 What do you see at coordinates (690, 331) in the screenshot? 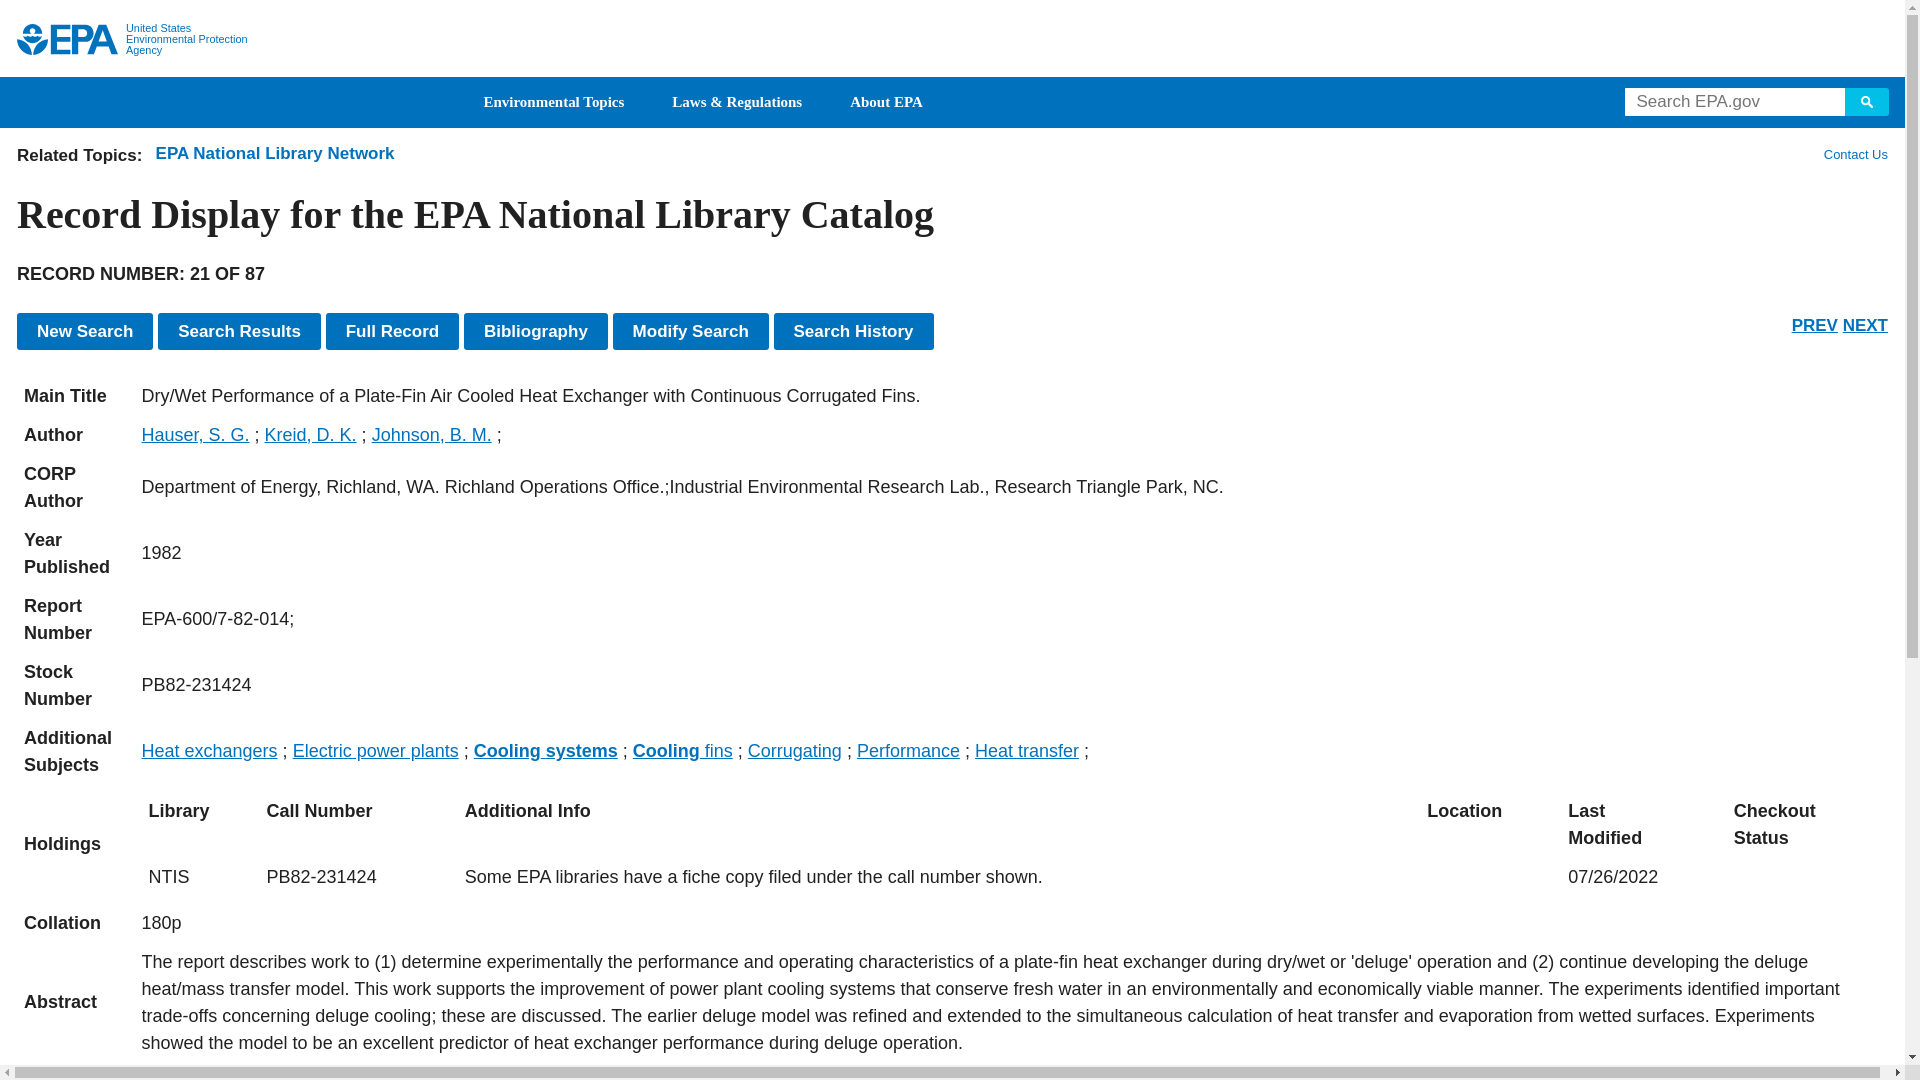
I see `Modify Search` at bounding box center [690, 331].